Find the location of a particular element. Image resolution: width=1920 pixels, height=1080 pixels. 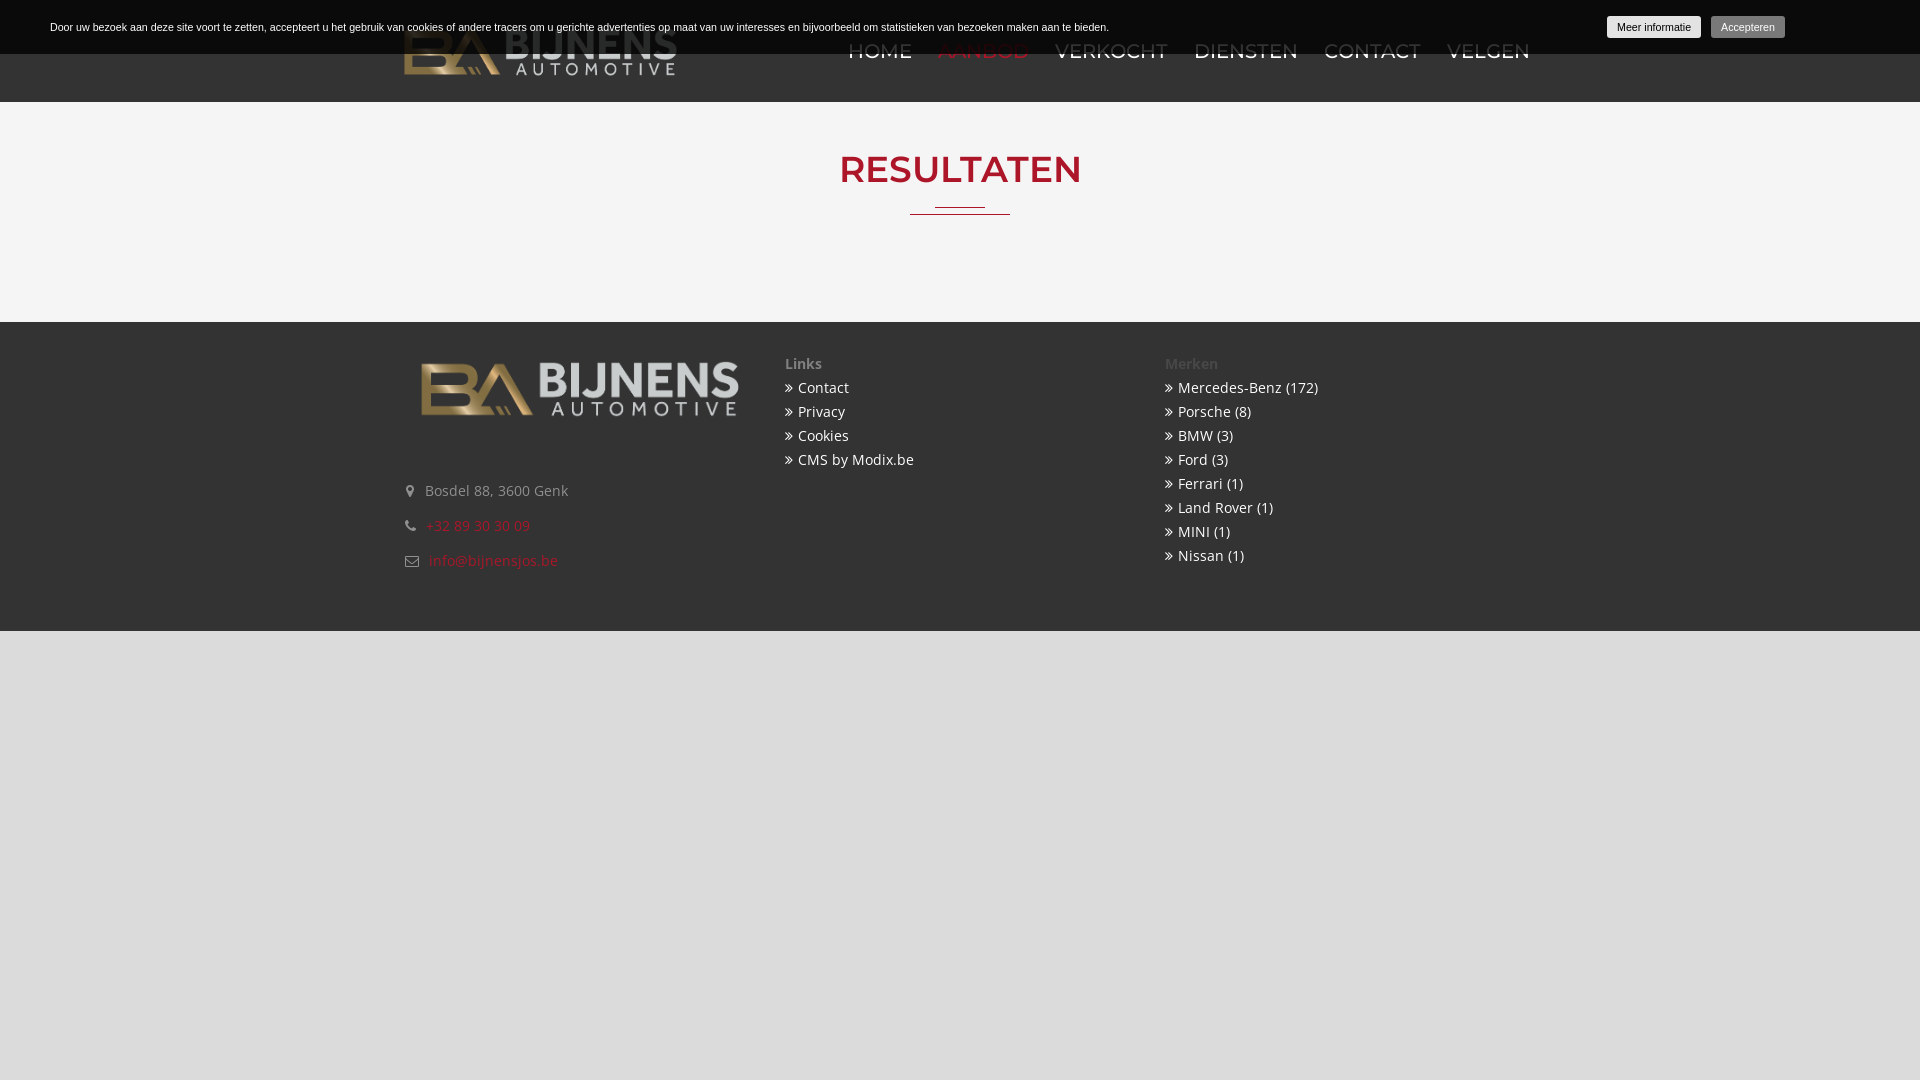

Accepteren is located at coordinates (1748, 27).